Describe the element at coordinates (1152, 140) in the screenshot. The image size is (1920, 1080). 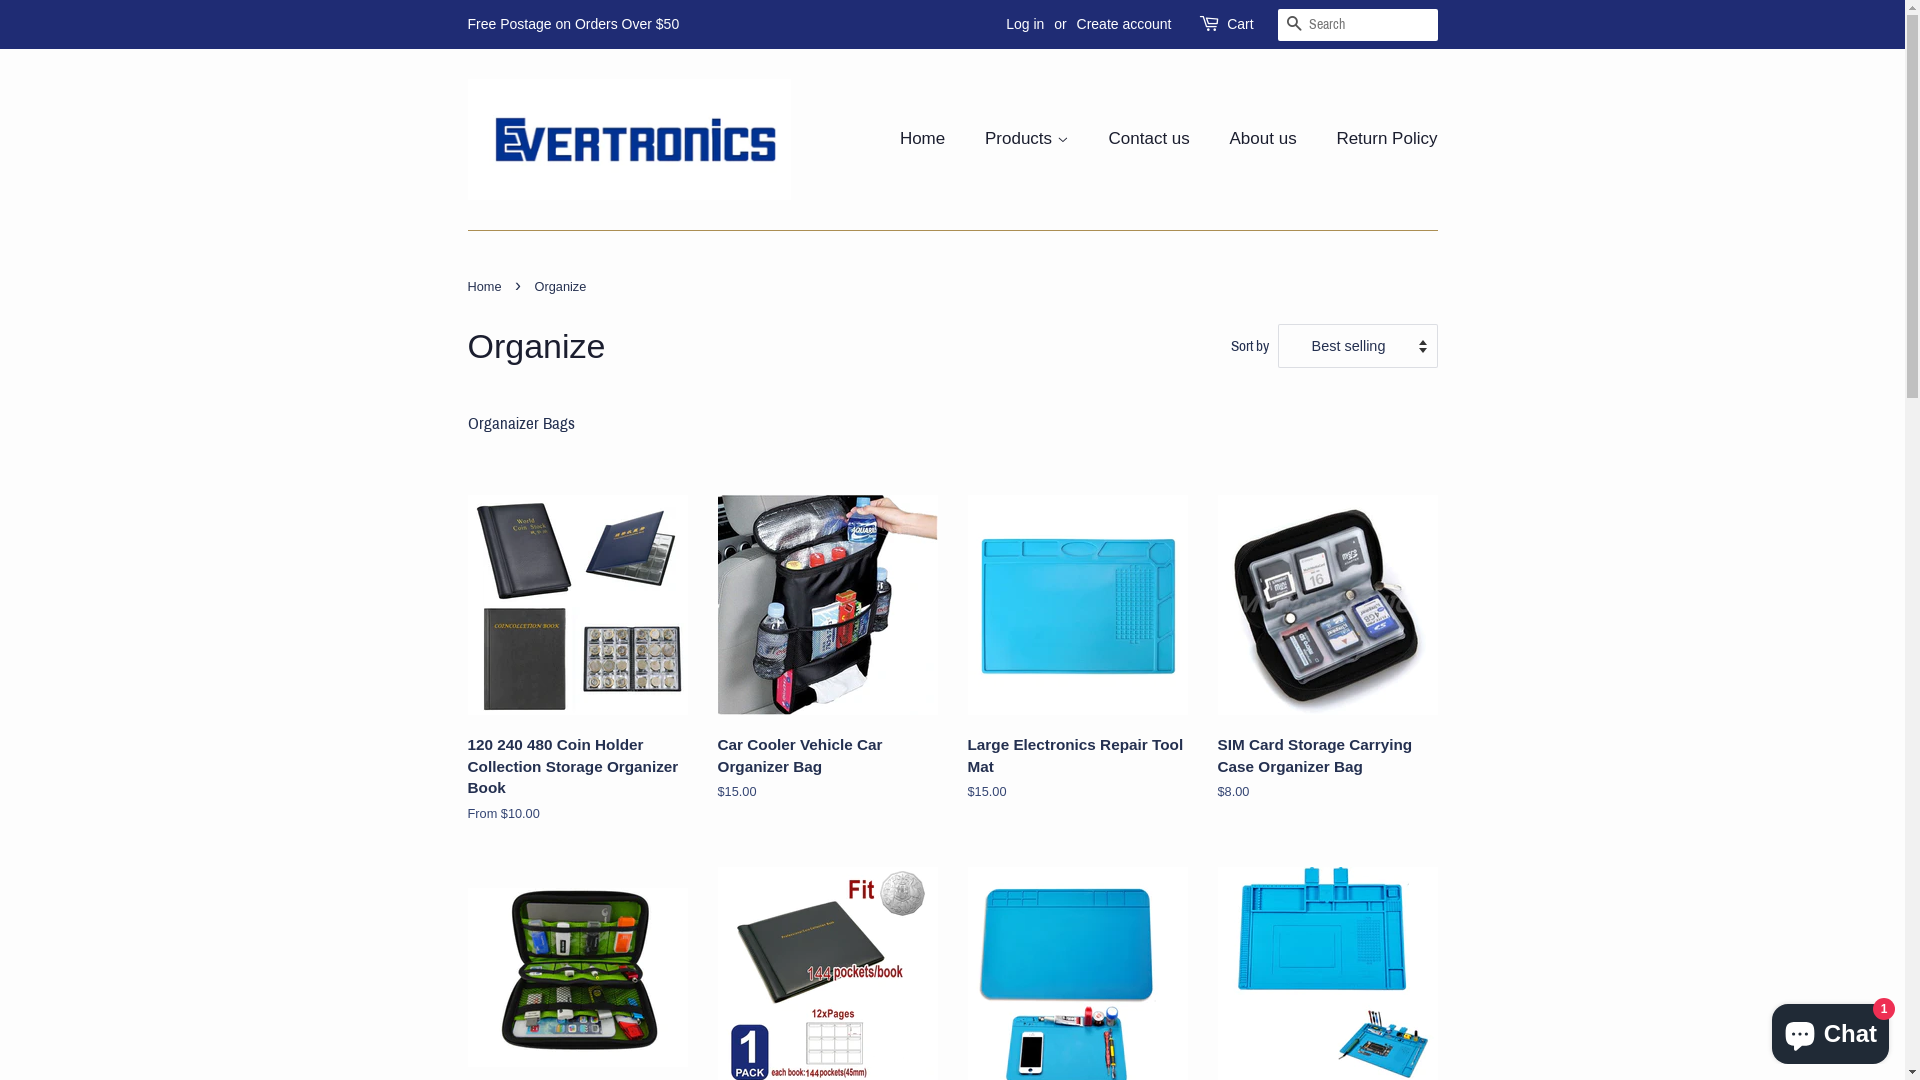
I see `Contact us` at that location.